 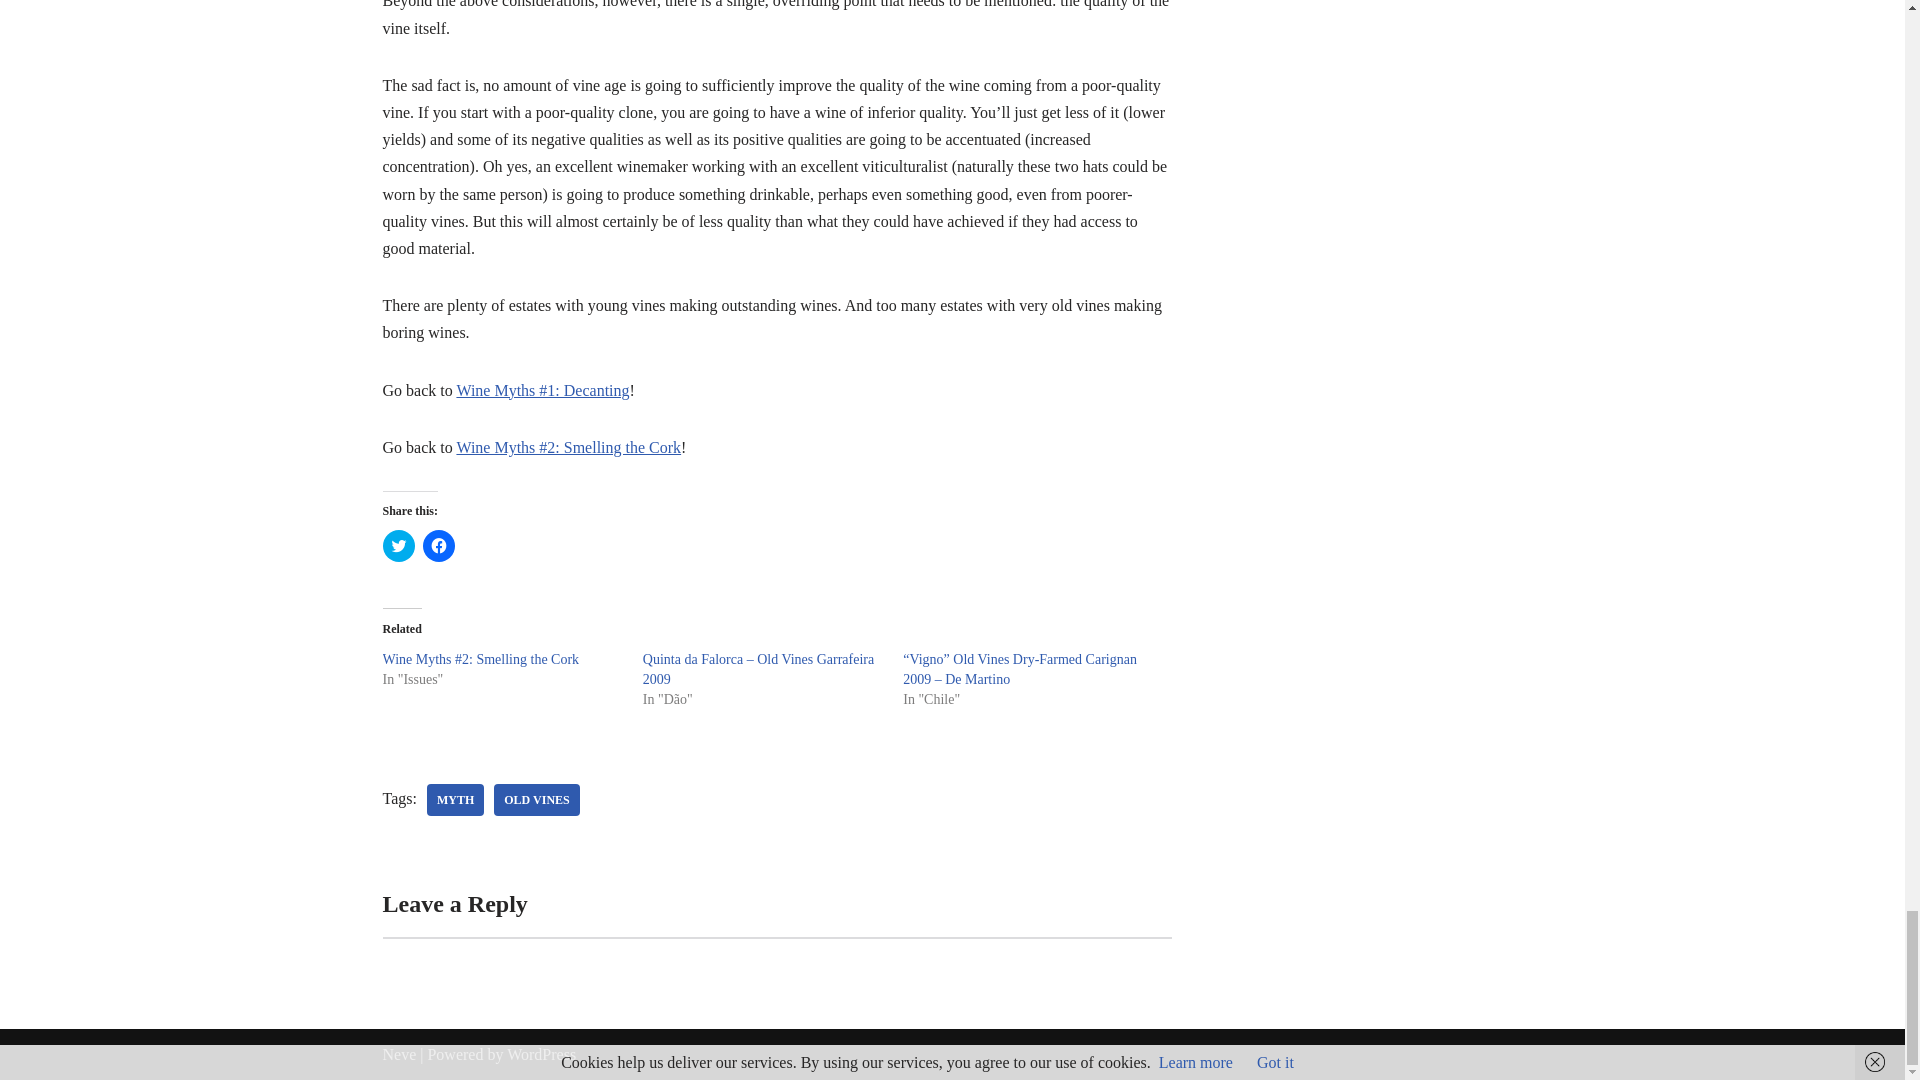 I want to click on Click to share on Twitter, so click(x=398, y=546).